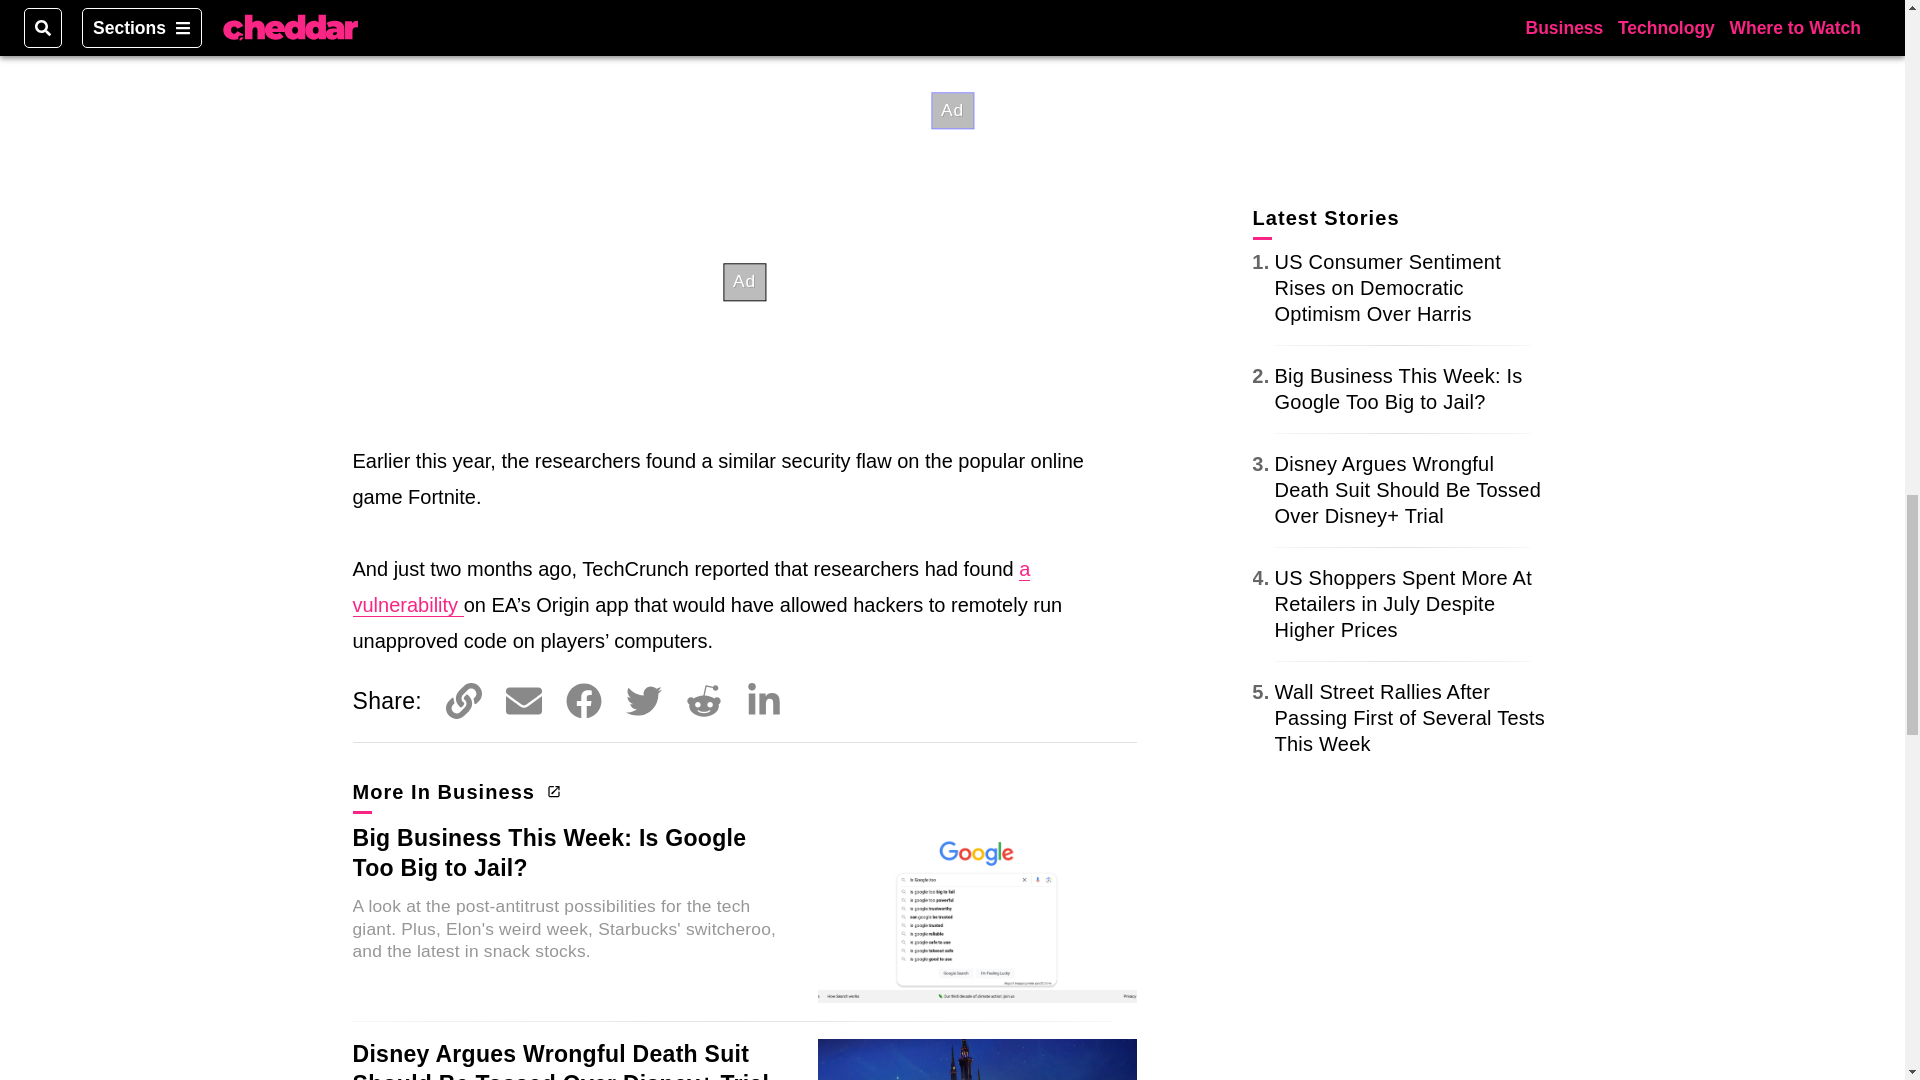 This screenshot has width=1920, height=1080. I want to click on a vulnerability, so click(690, 587).